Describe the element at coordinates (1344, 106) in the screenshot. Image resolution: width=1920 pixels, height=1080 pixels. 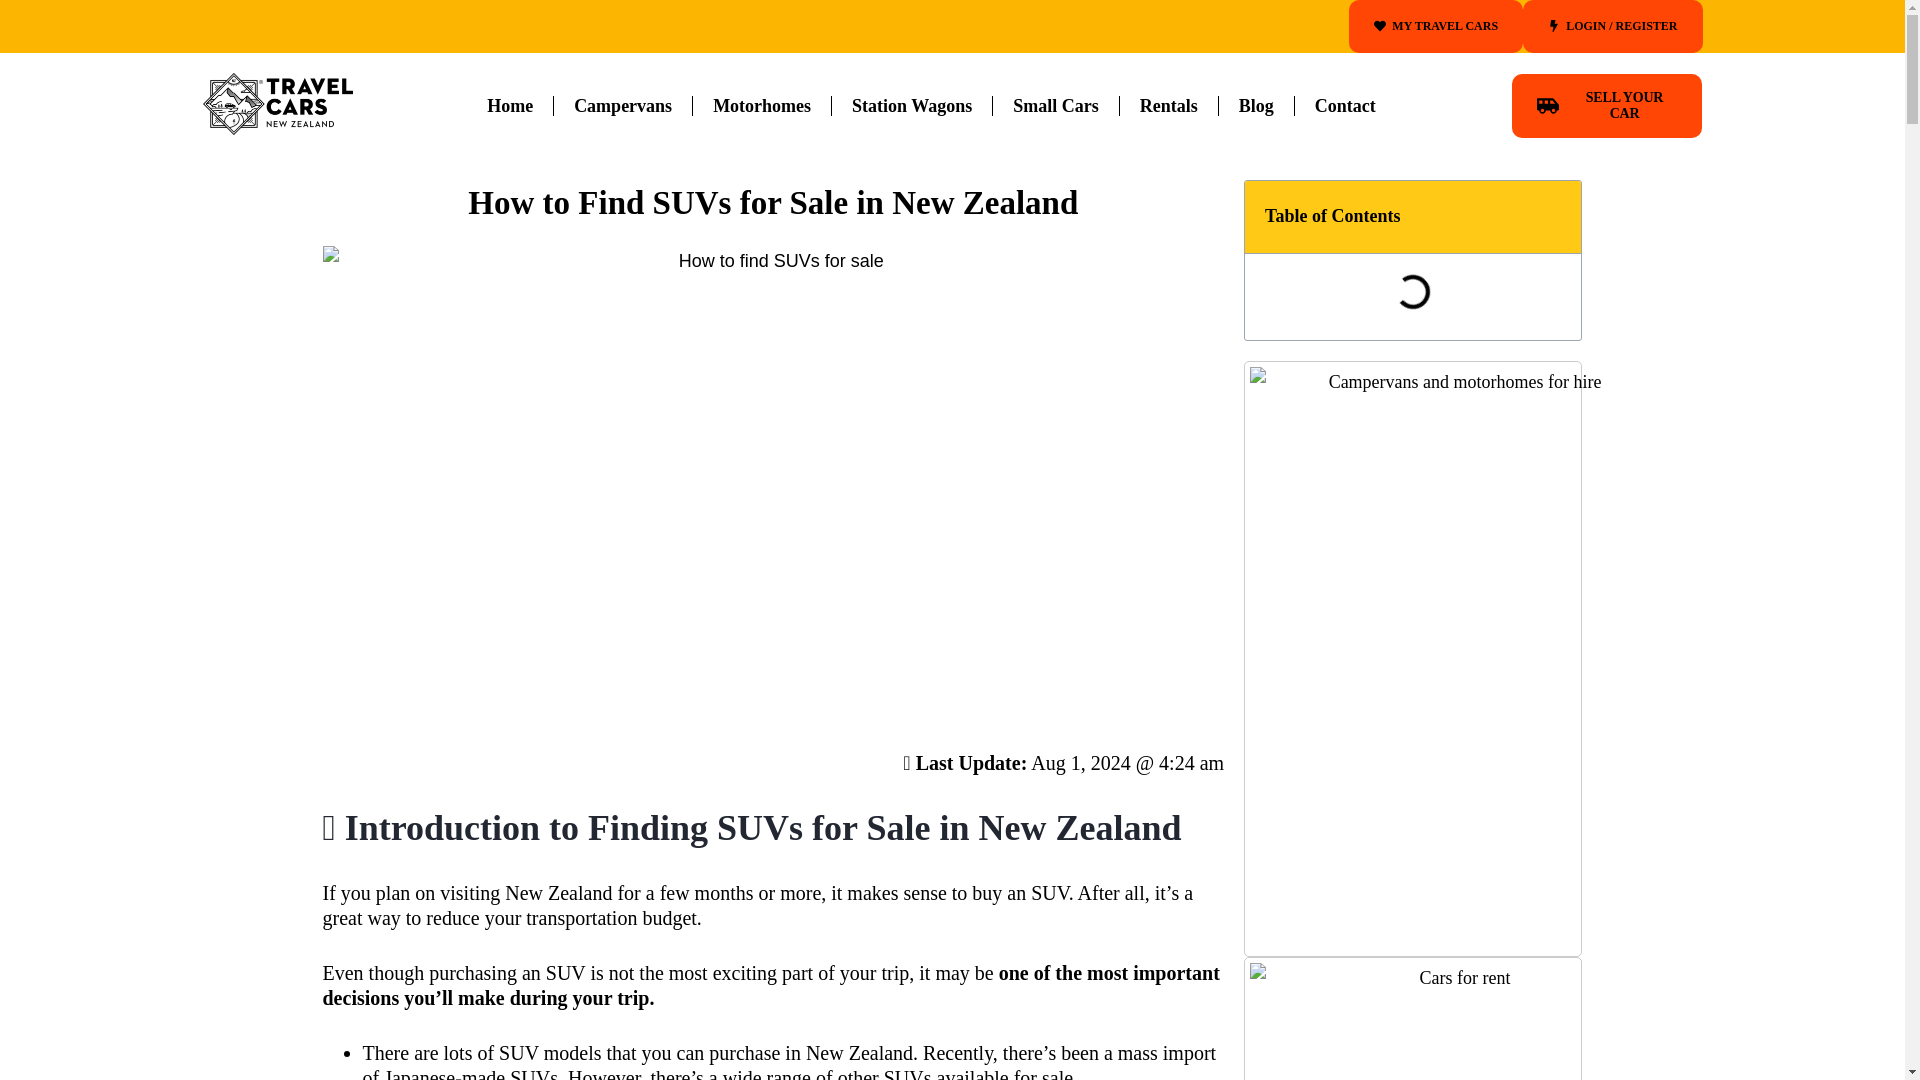
I see `Contact` at that location.